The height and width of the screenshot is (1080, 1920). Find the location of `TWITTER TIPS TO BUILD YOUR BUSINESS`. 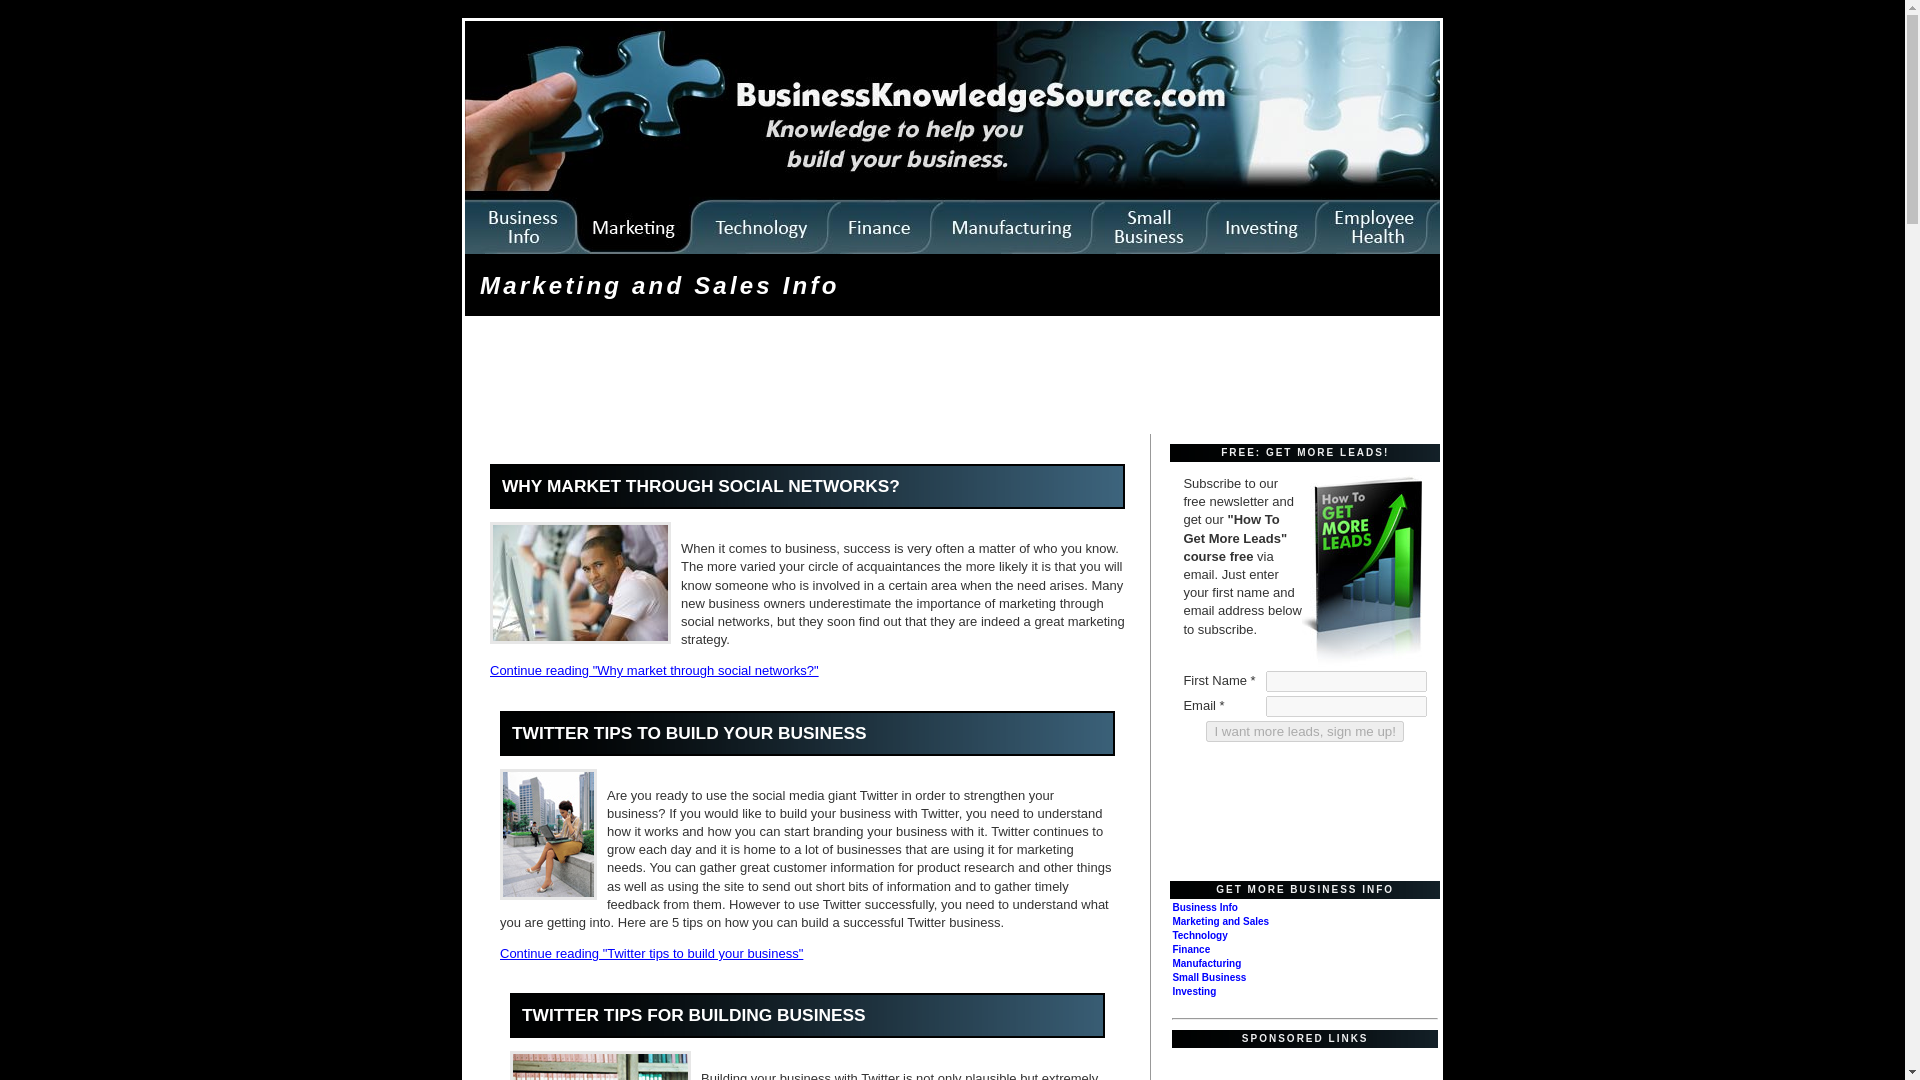

TWITTER TIPS TO BUILD YOUR BUSINESS is located at coordinates (690, 732).